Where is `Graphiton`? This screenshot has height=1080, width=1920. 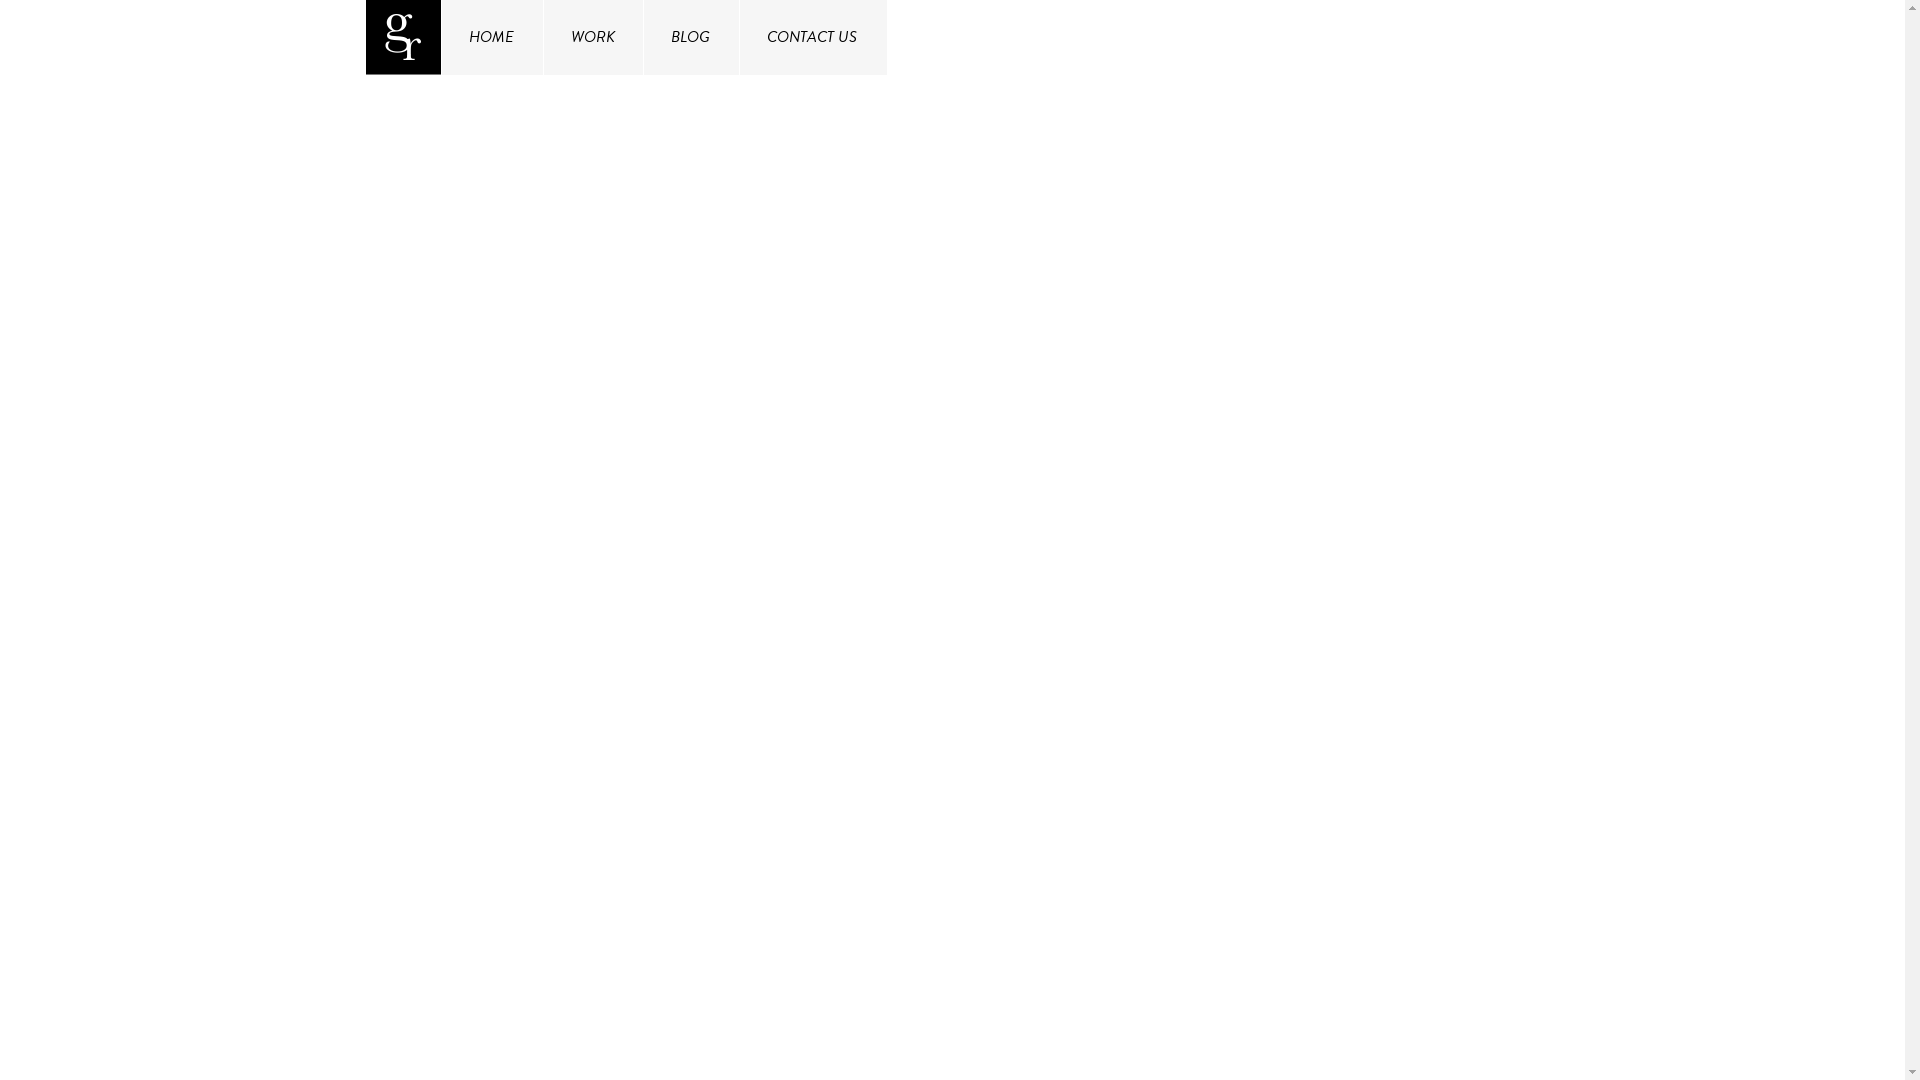
Graphiton is located at coordinates (406, 24).